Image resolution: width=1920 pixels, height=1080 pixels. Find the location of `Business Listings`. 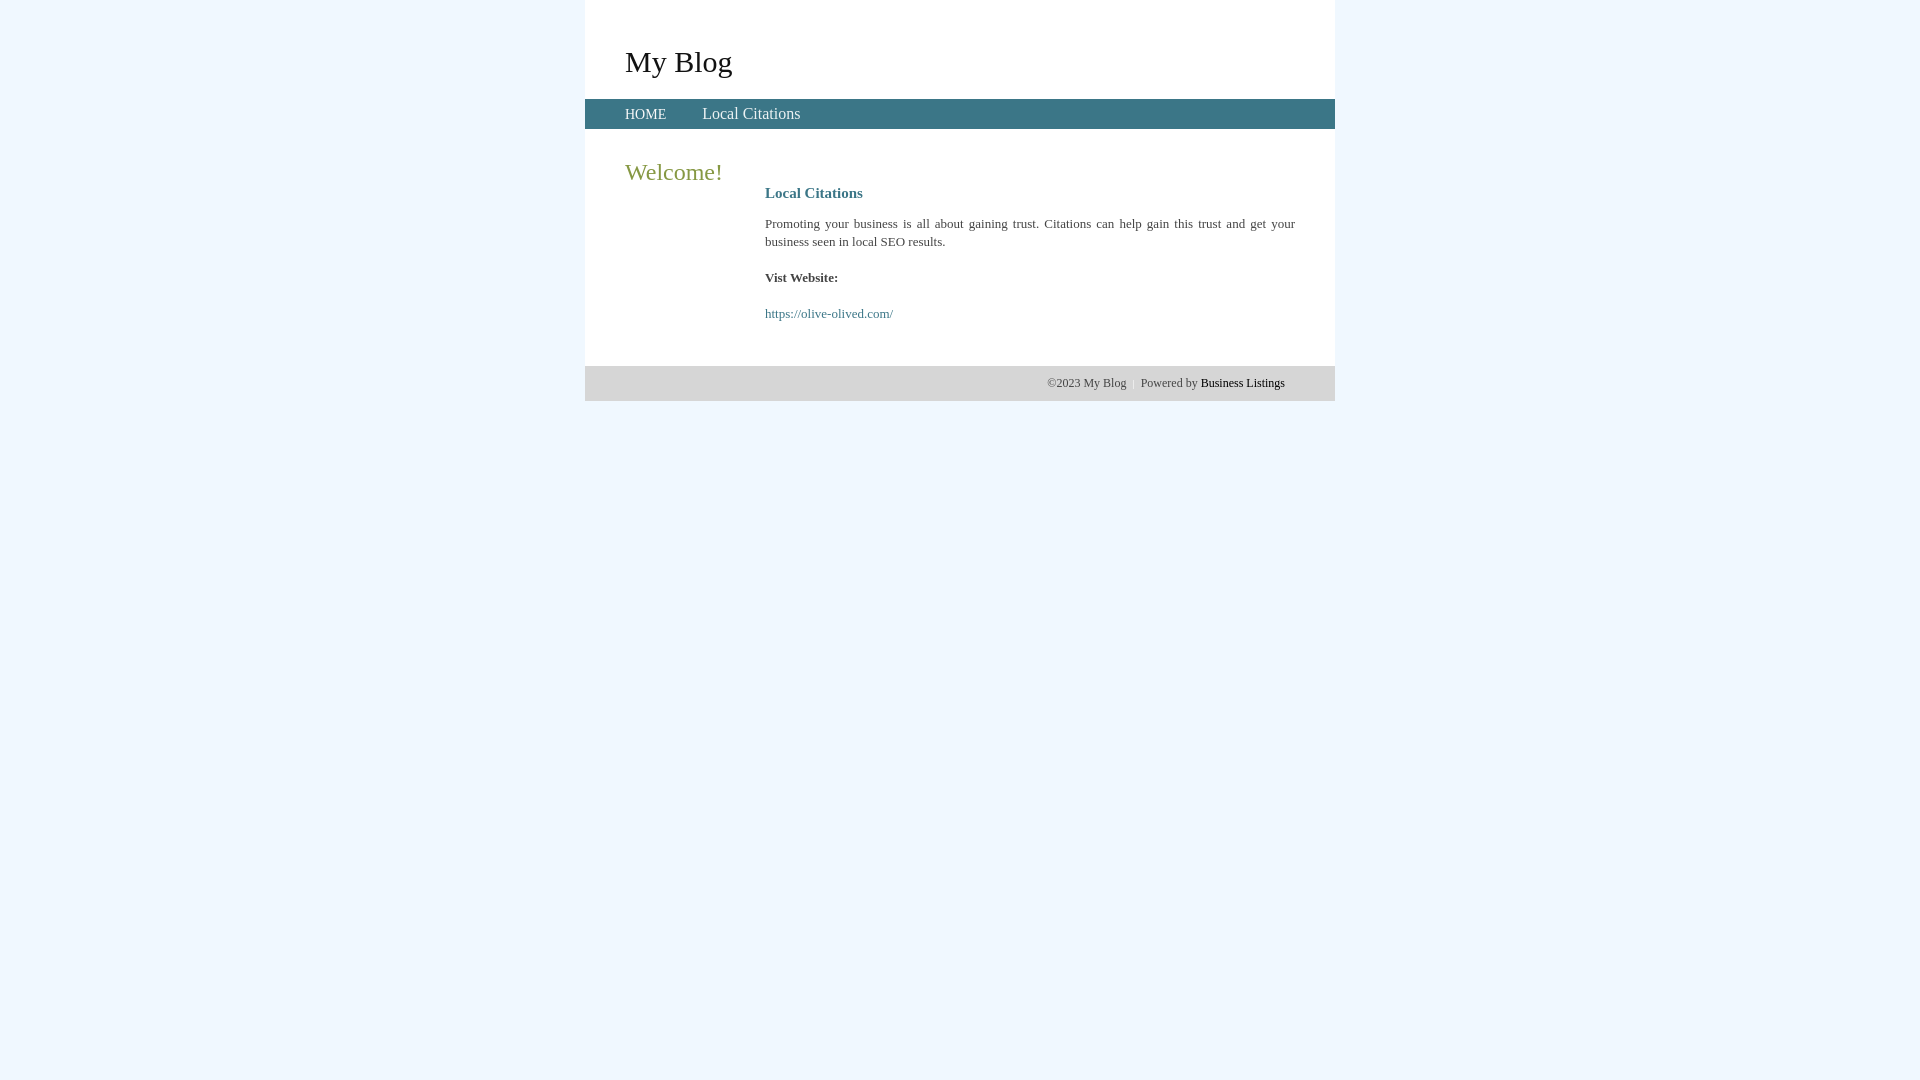

Business Listings is located at coordinates (1243, 383).